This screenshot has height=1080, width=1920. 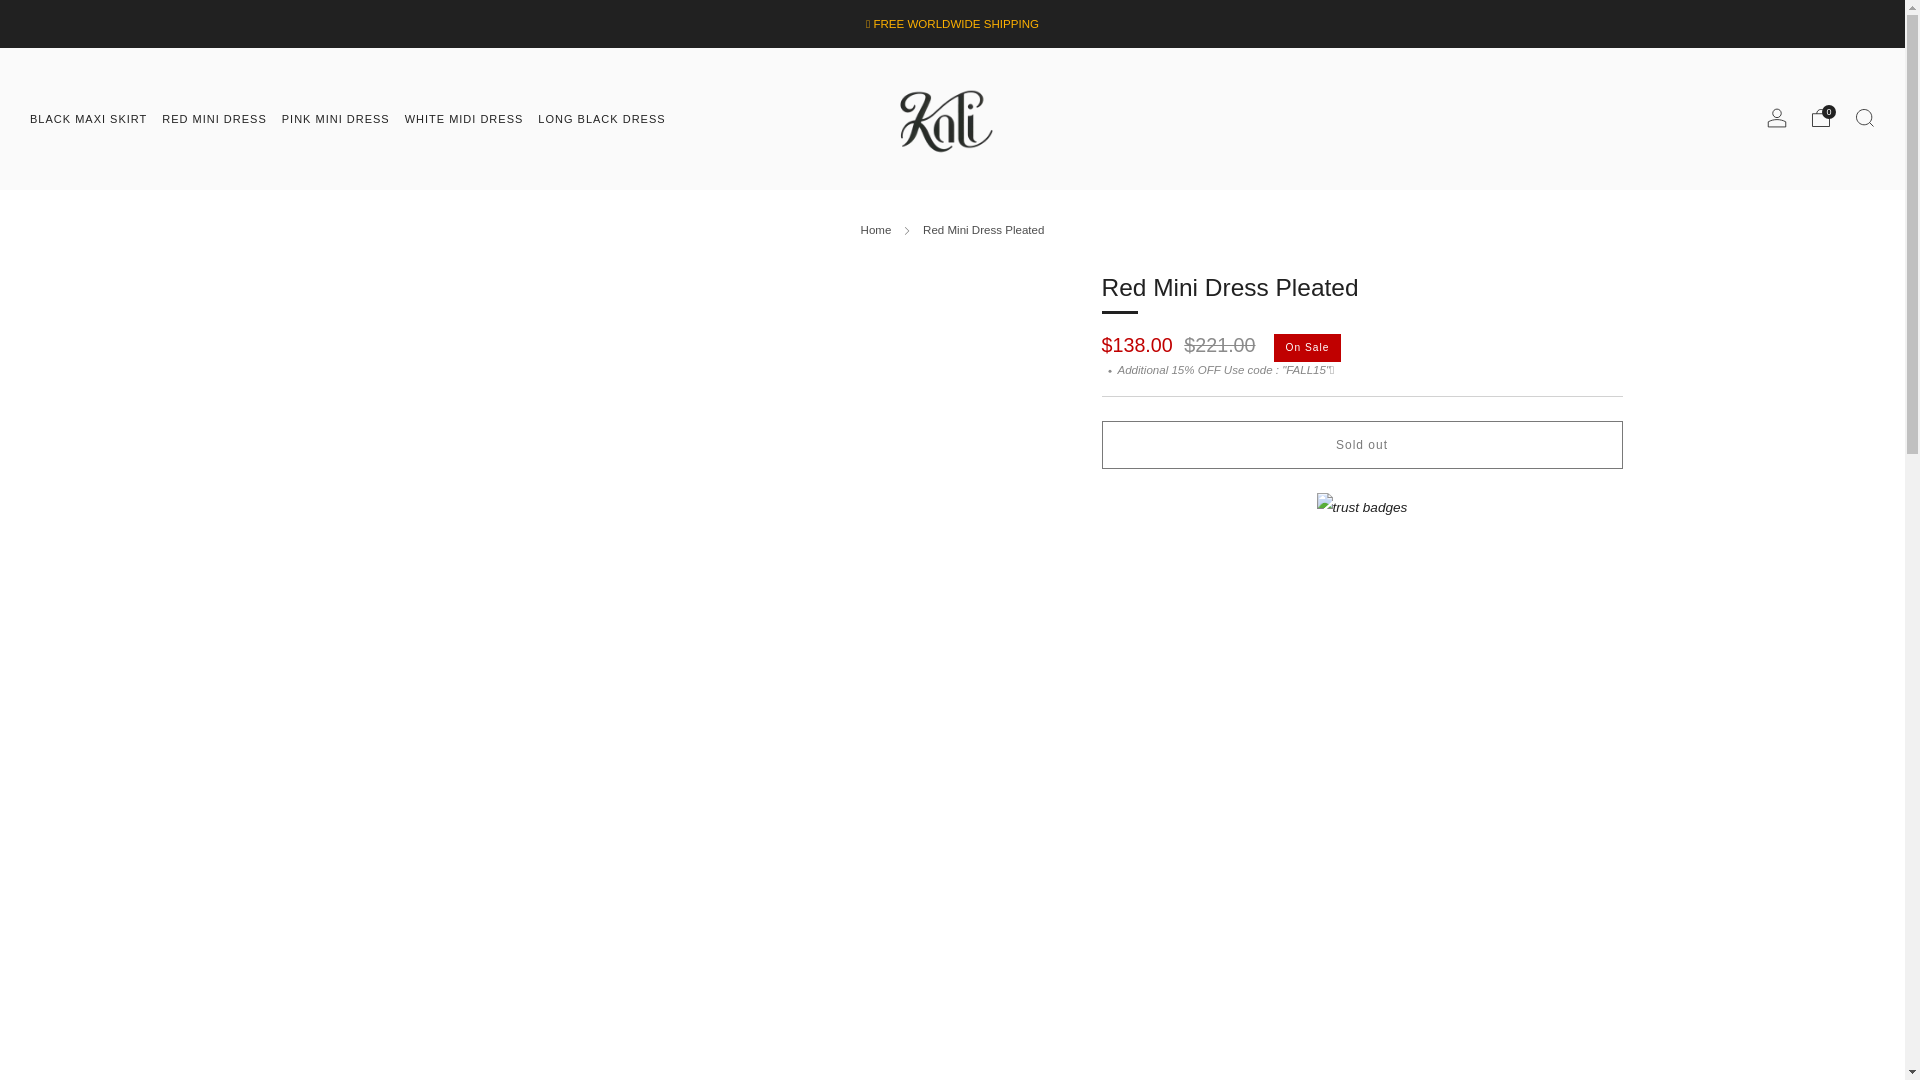 What do you see at coordinates (464, 117) in the screenshot?
I see `WHITE MIDI DRESS` at bounding box center [464, 117].